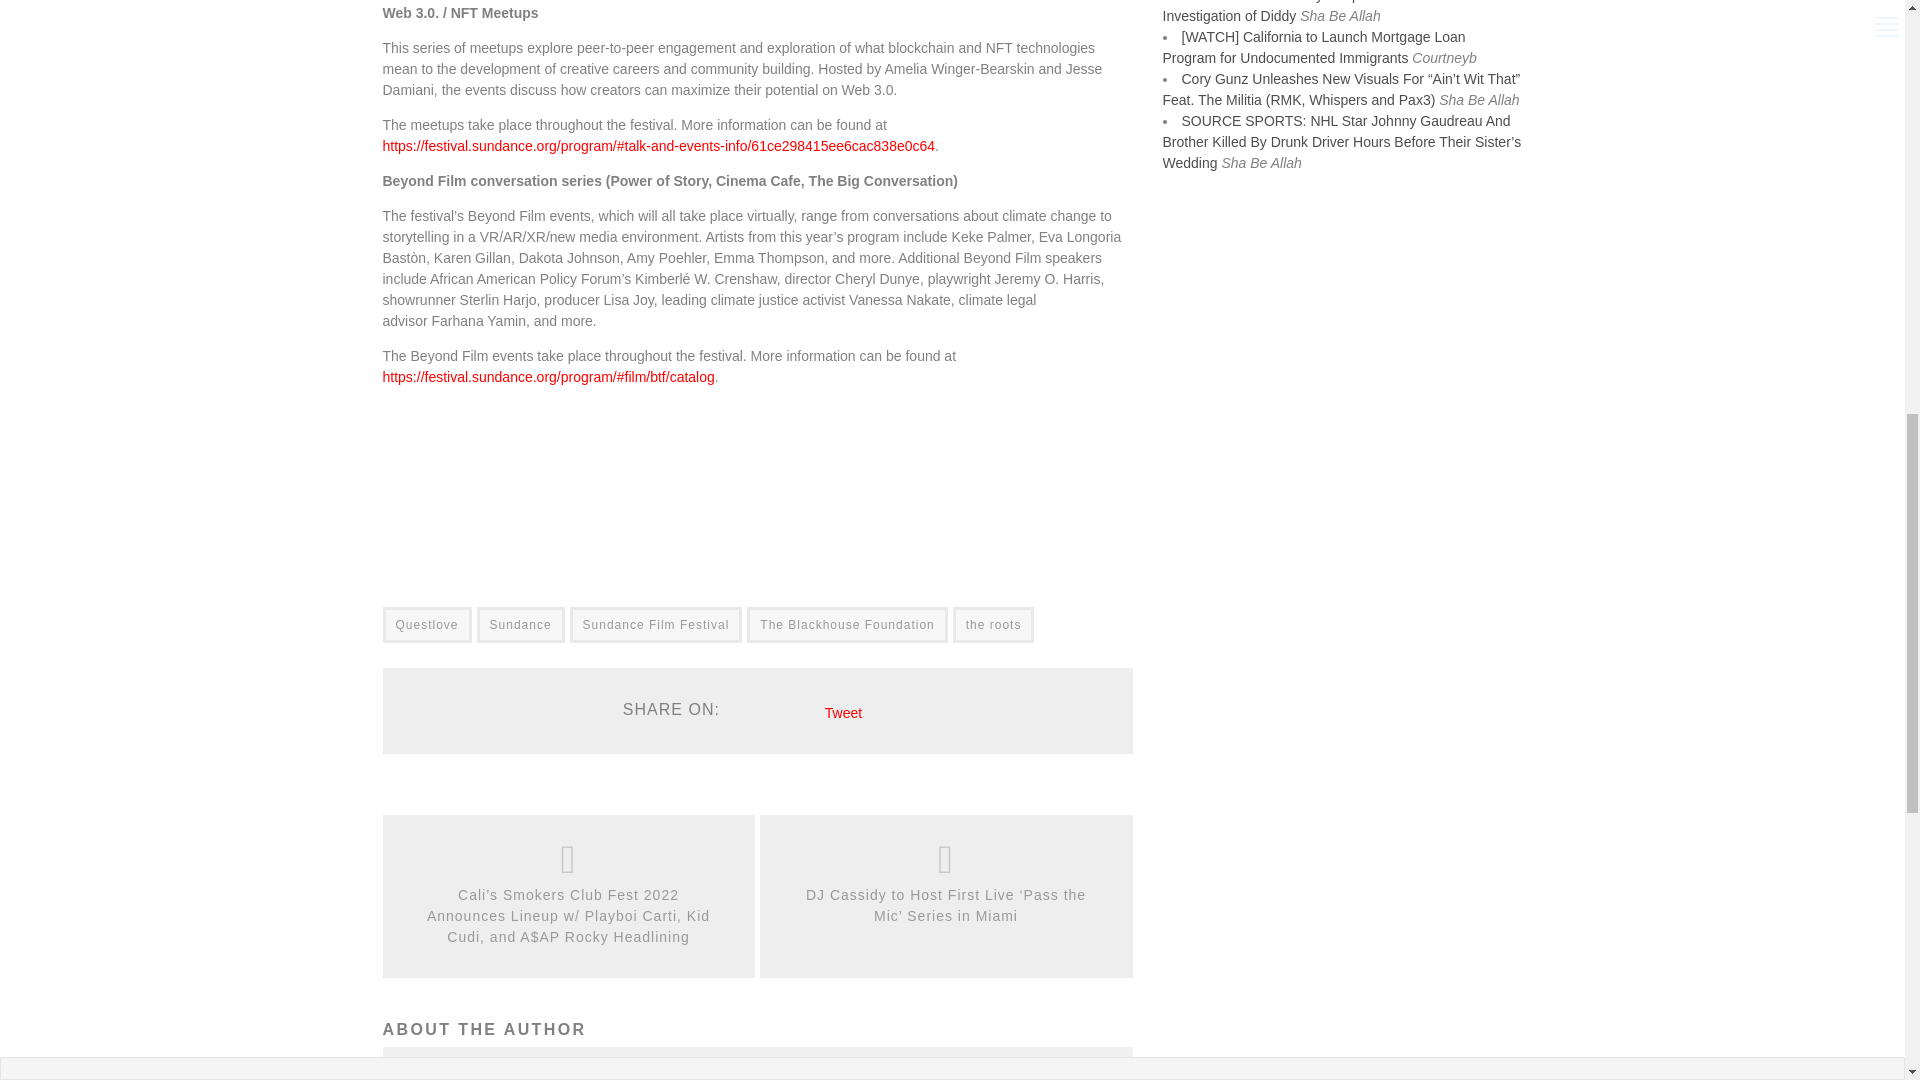 The height and width of the screenshot is (1080, 1920). I want to click on Zoe Zorka, so click(466, 1078).